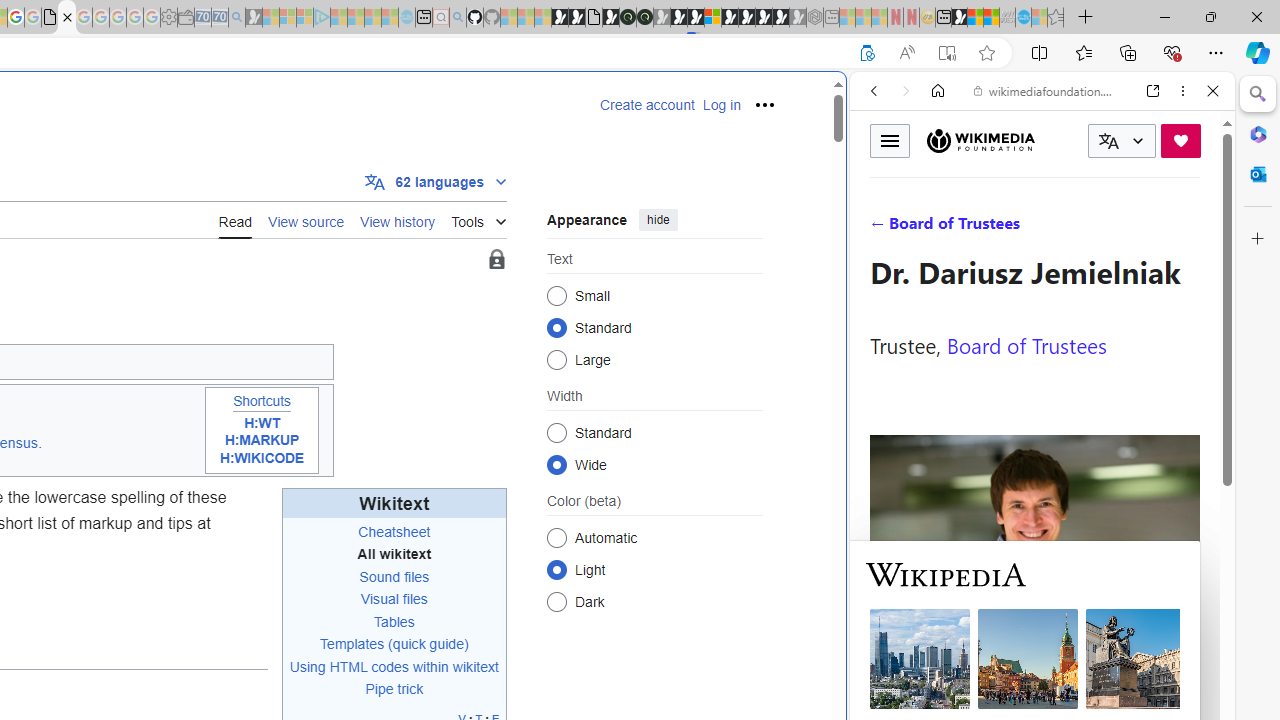  What do you see at coordinates (882, 180) in the screenshot?
I see `Web scope` at bounding box center [882, 180].